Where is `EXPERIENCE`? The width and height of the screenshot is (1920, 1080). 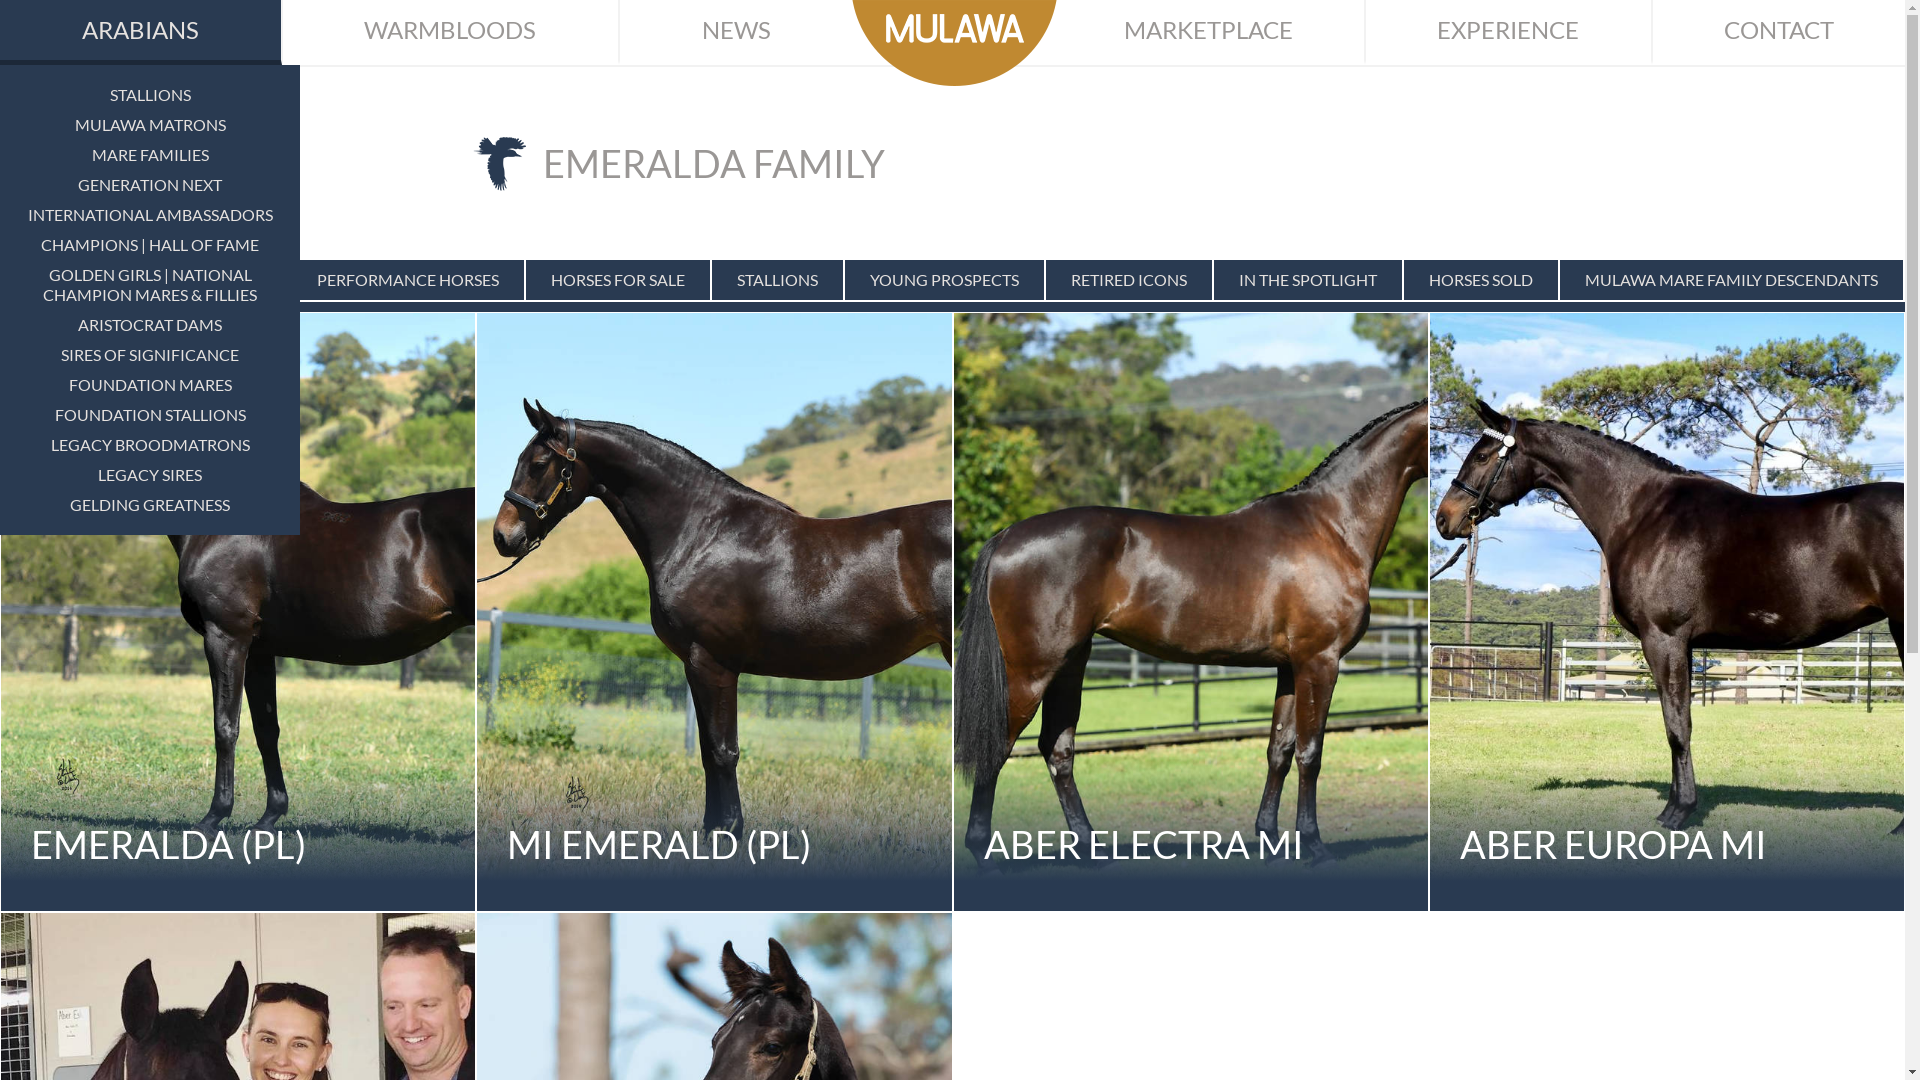 EXPERIENCE is located at coordinates (1508, 32).